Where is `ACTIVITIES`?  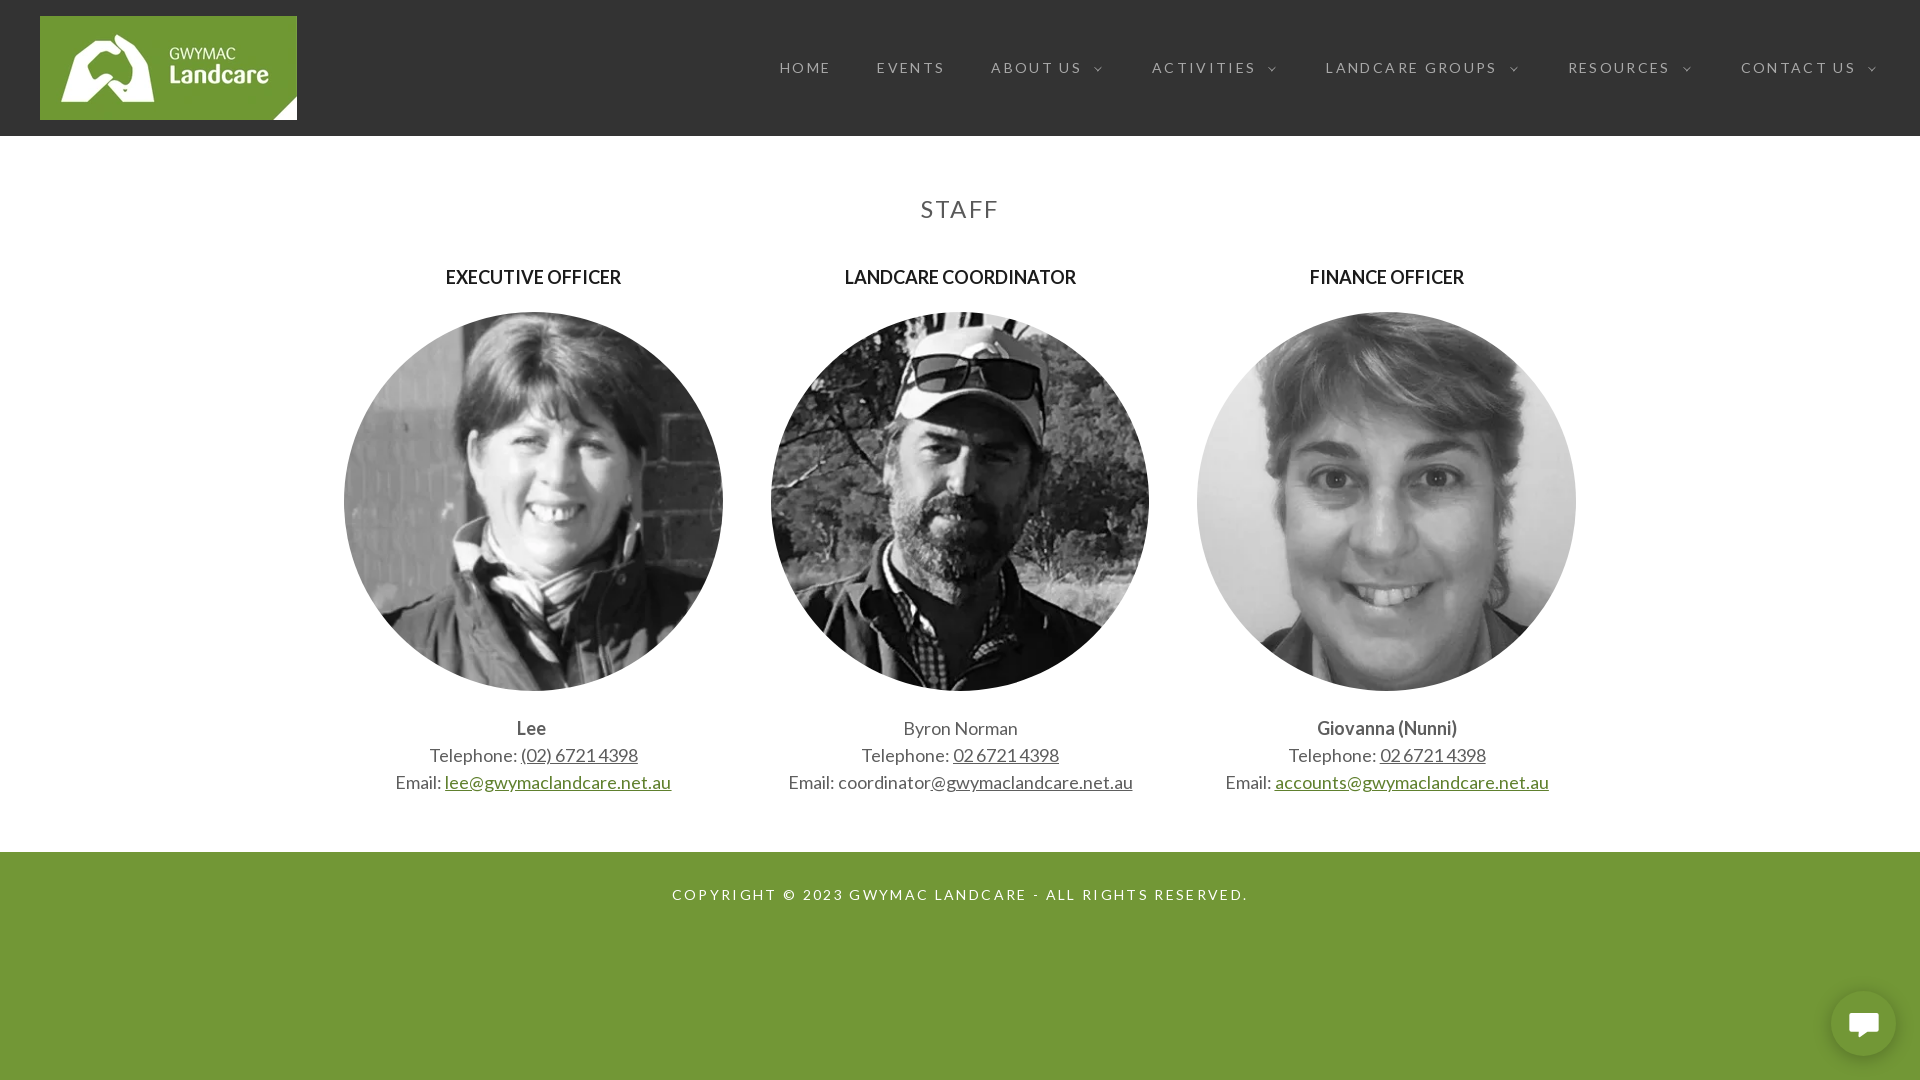
ACTIVITIES is located at coordinates (1209, 68).